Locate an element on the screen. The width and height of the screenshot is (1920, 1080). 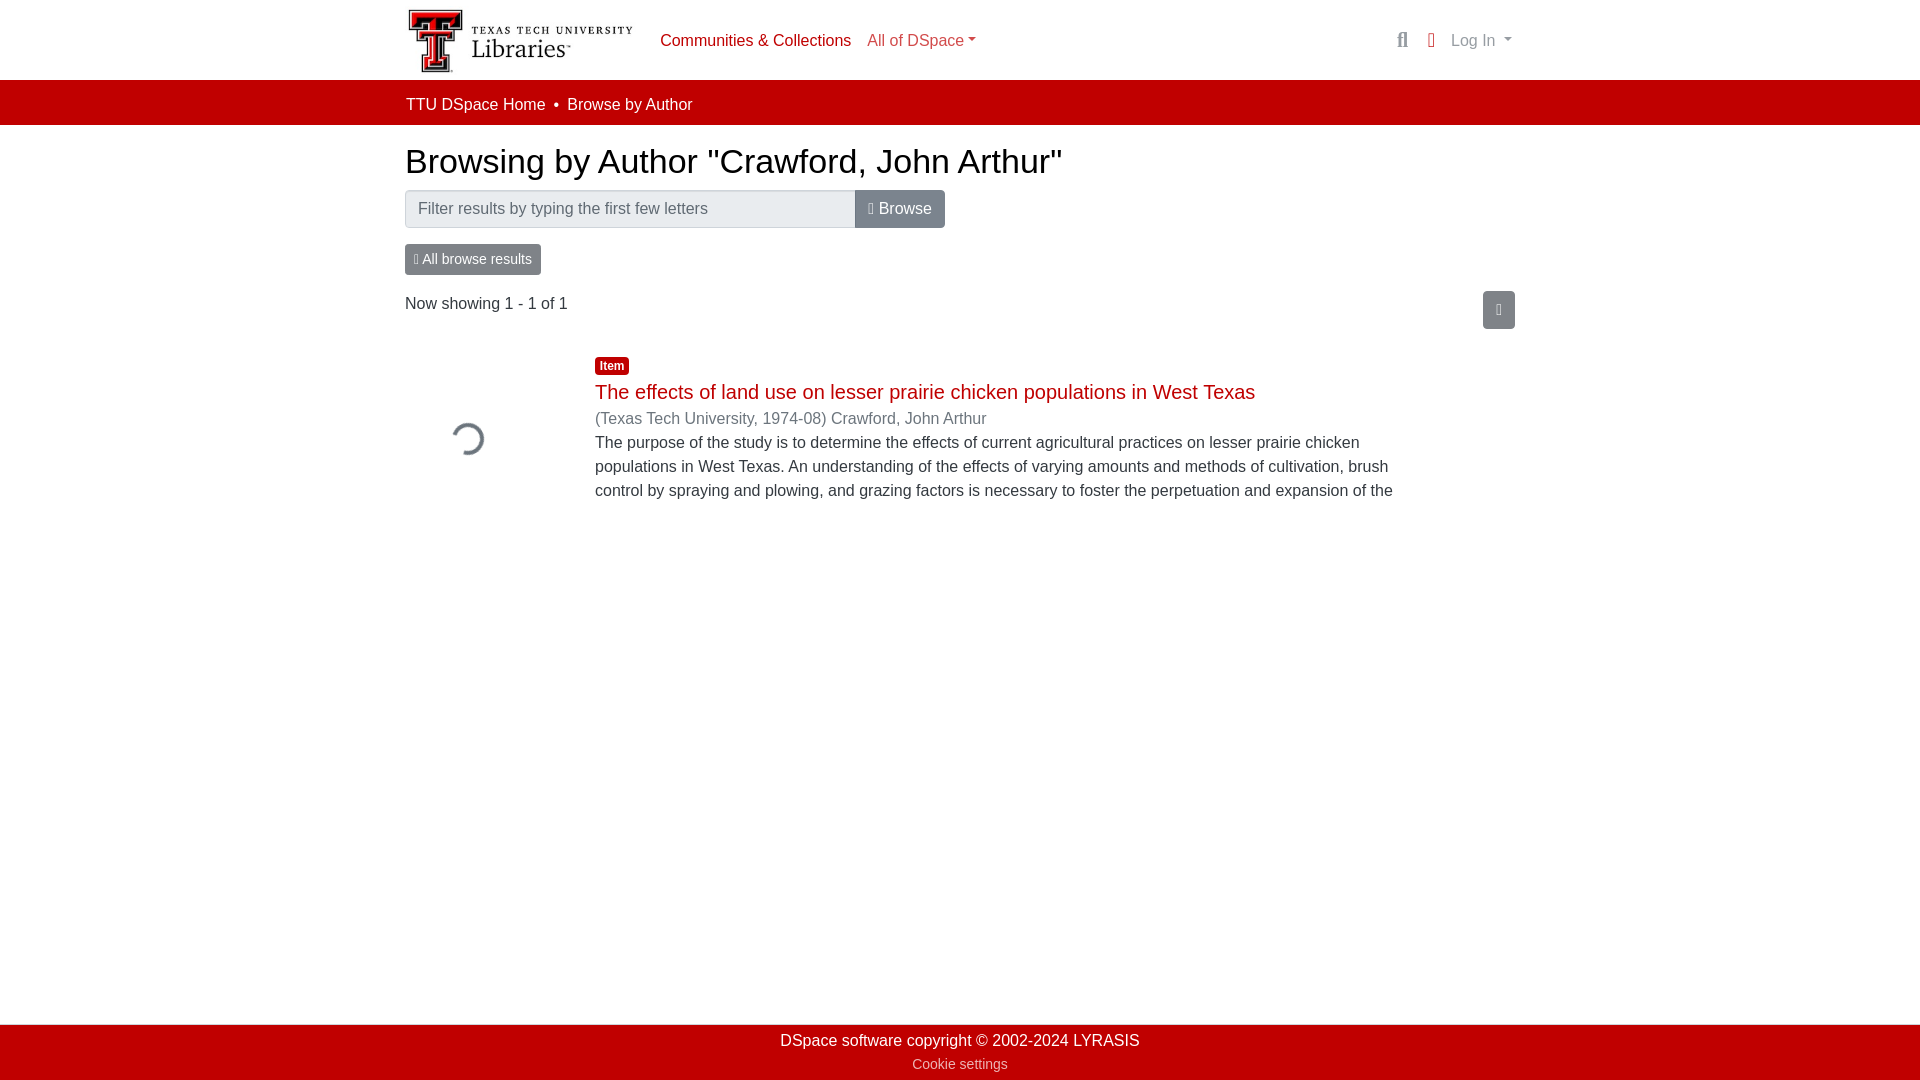
TTU DSpace Home is located at coordinates (475, 104).